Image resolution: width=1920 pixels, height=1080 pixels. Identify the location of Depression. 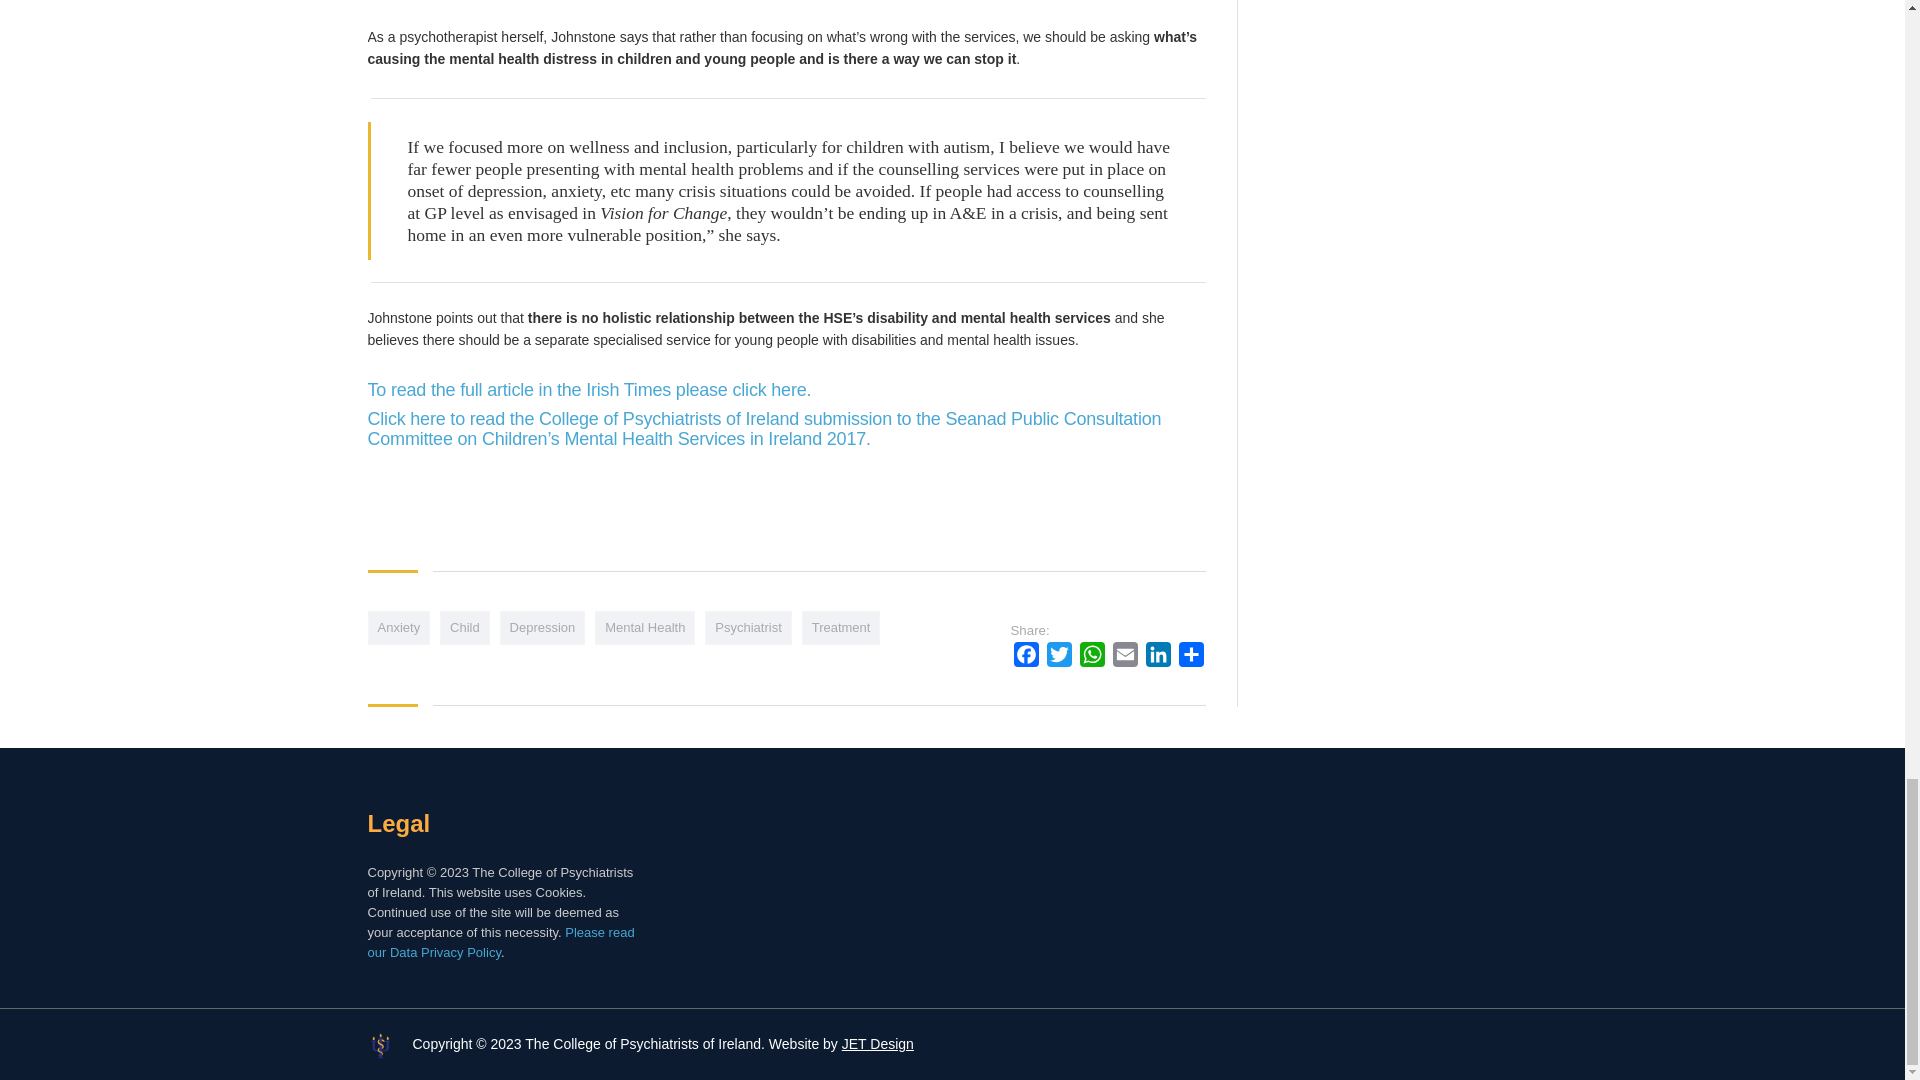
(542, 628).